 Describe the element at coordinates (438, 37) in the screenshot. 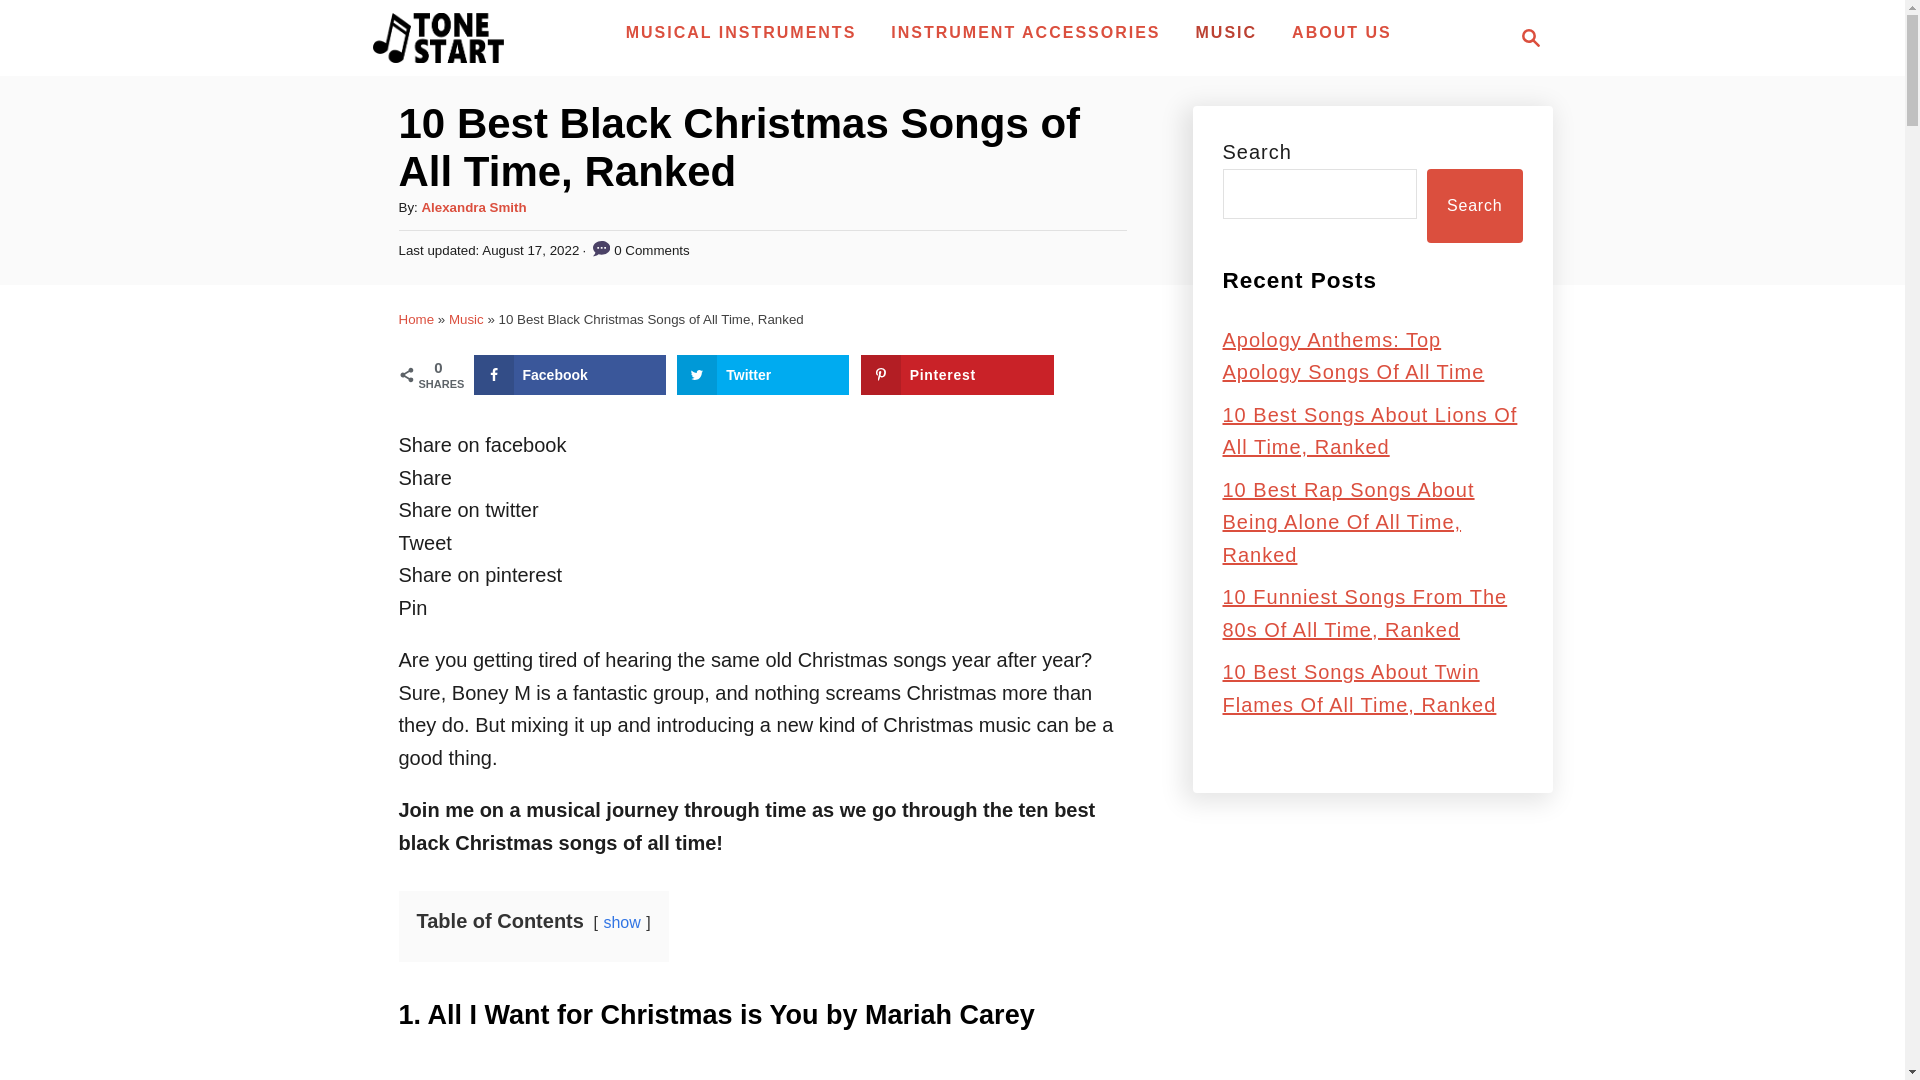

I see `Tone Start` at that location.